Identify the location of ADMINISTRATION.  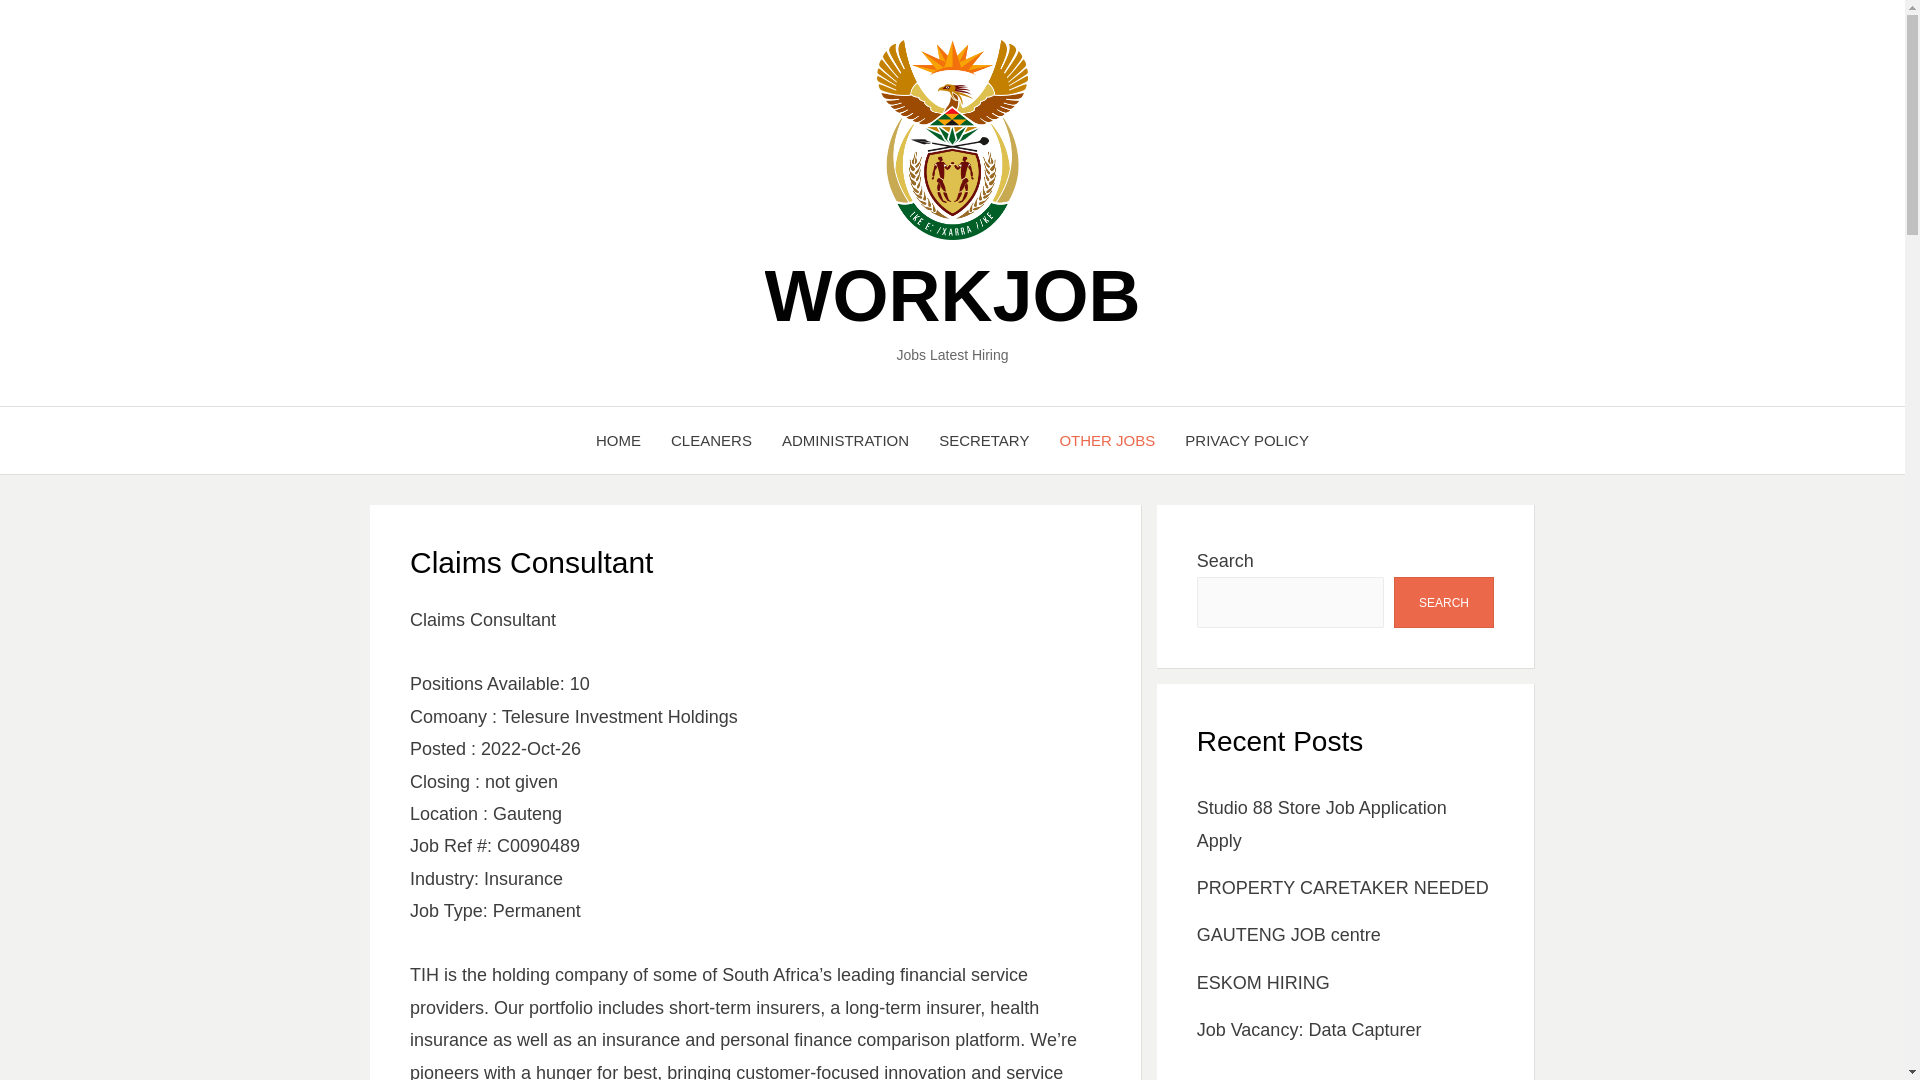
(844, 440).